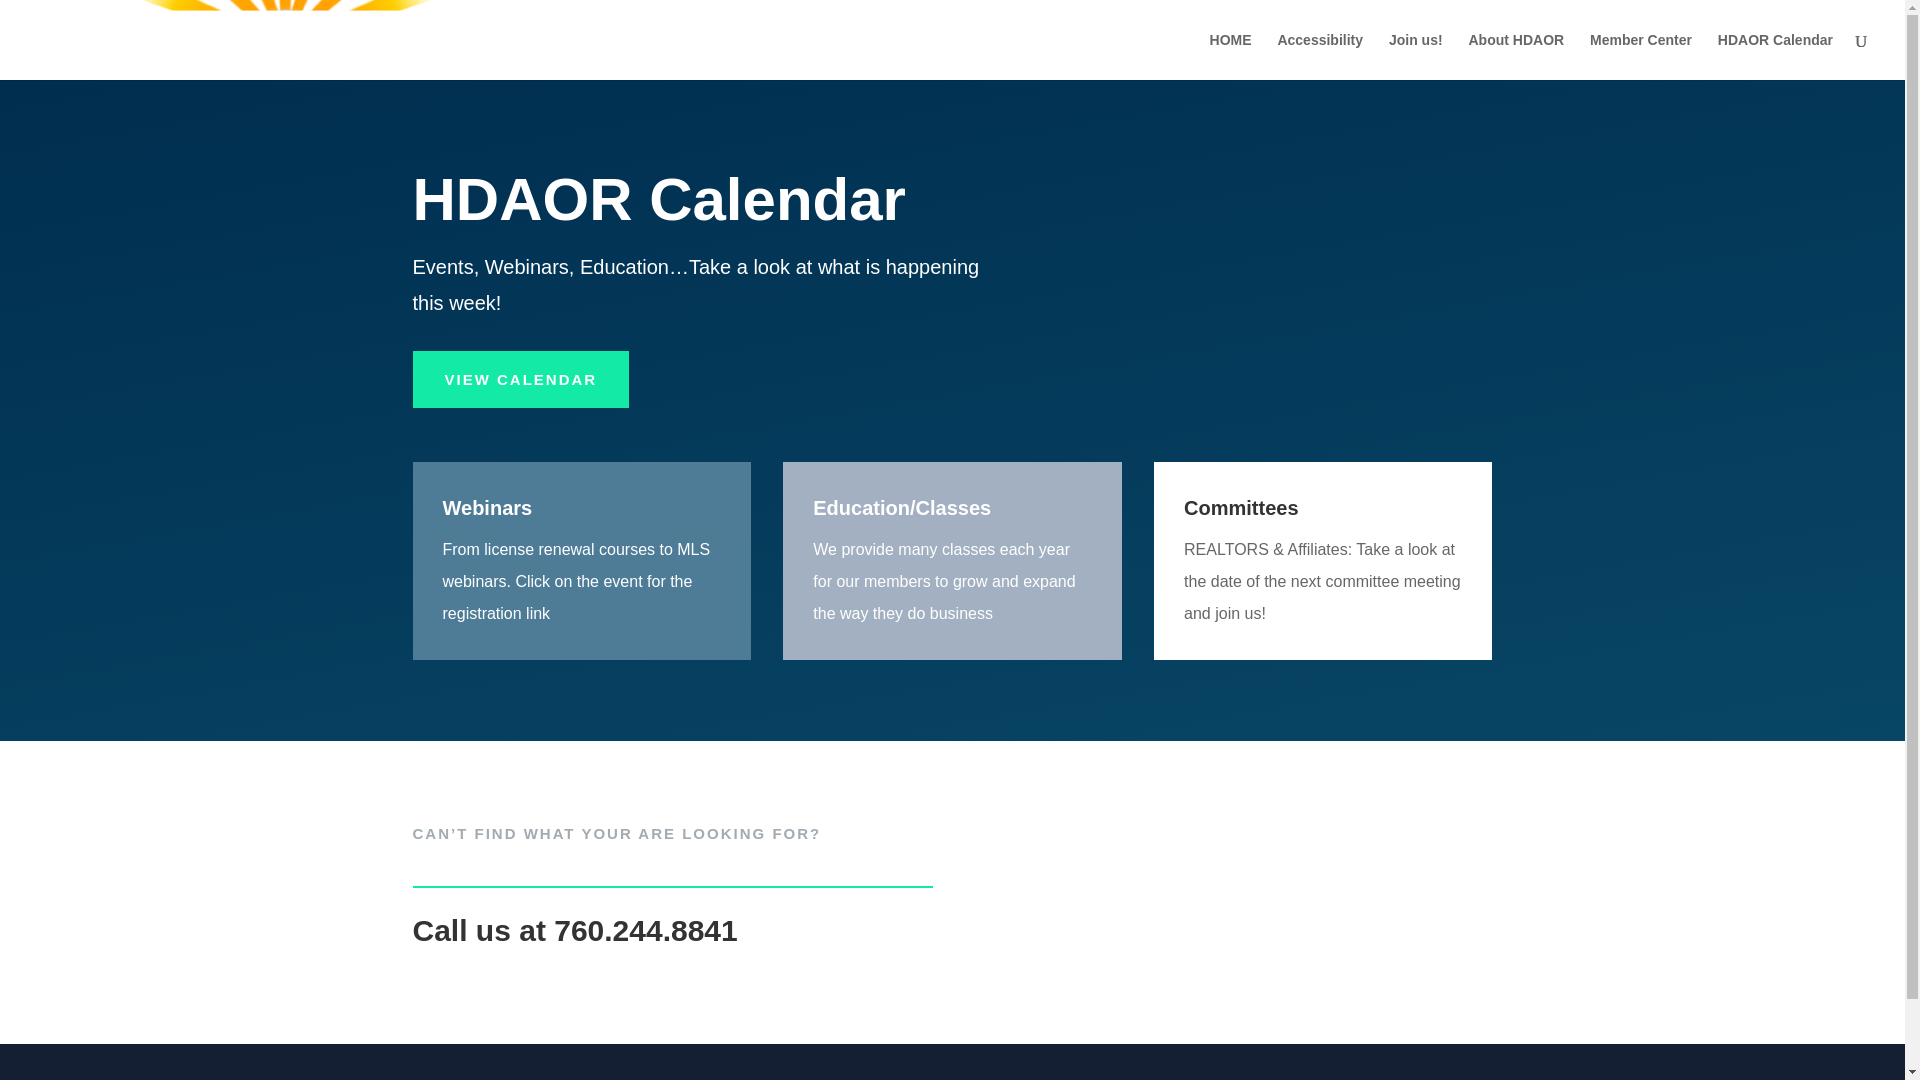 The image size is (1920, 1080). Describe the element at coordinates (520, 380) in the screenshot. I see `VIEW CALENDAR` at that location.